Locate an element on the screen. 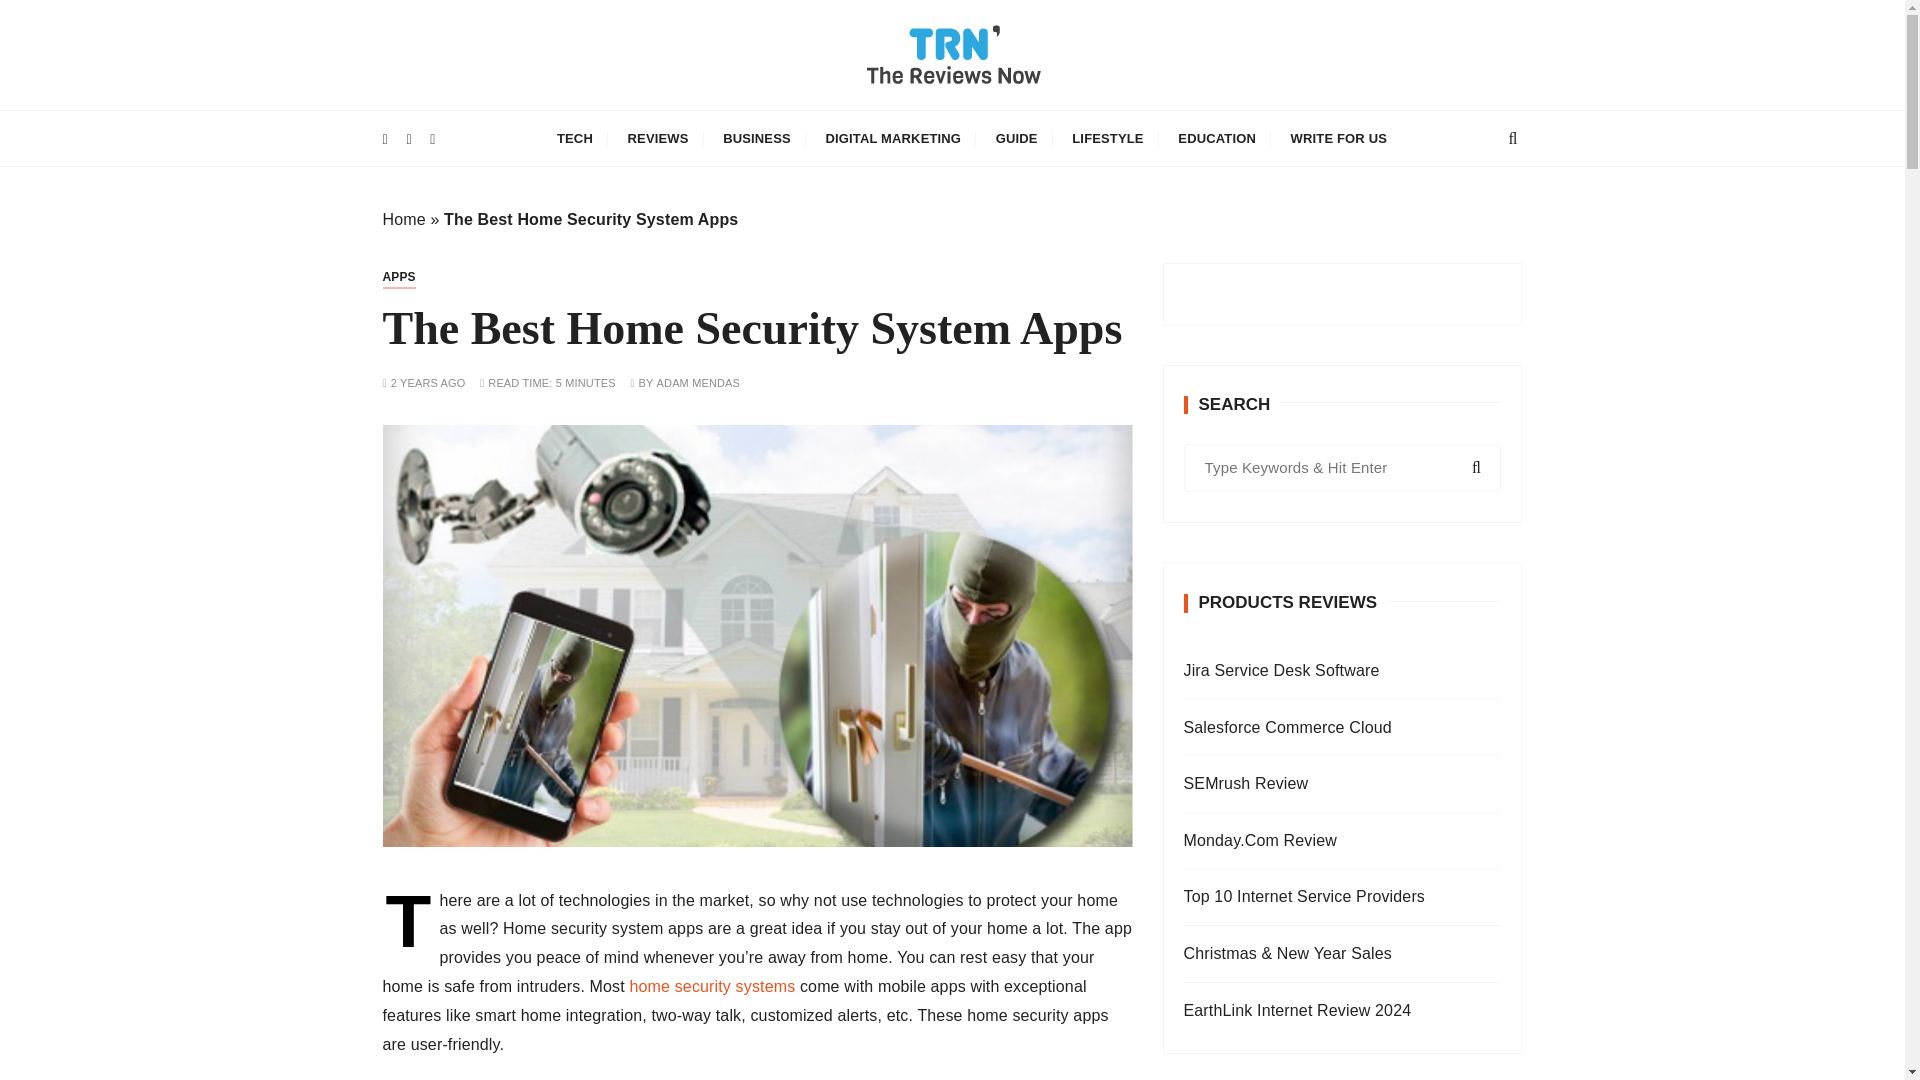 This screenshot has height=1080, width=1920. home security systems is located at coordinates (712, 986).